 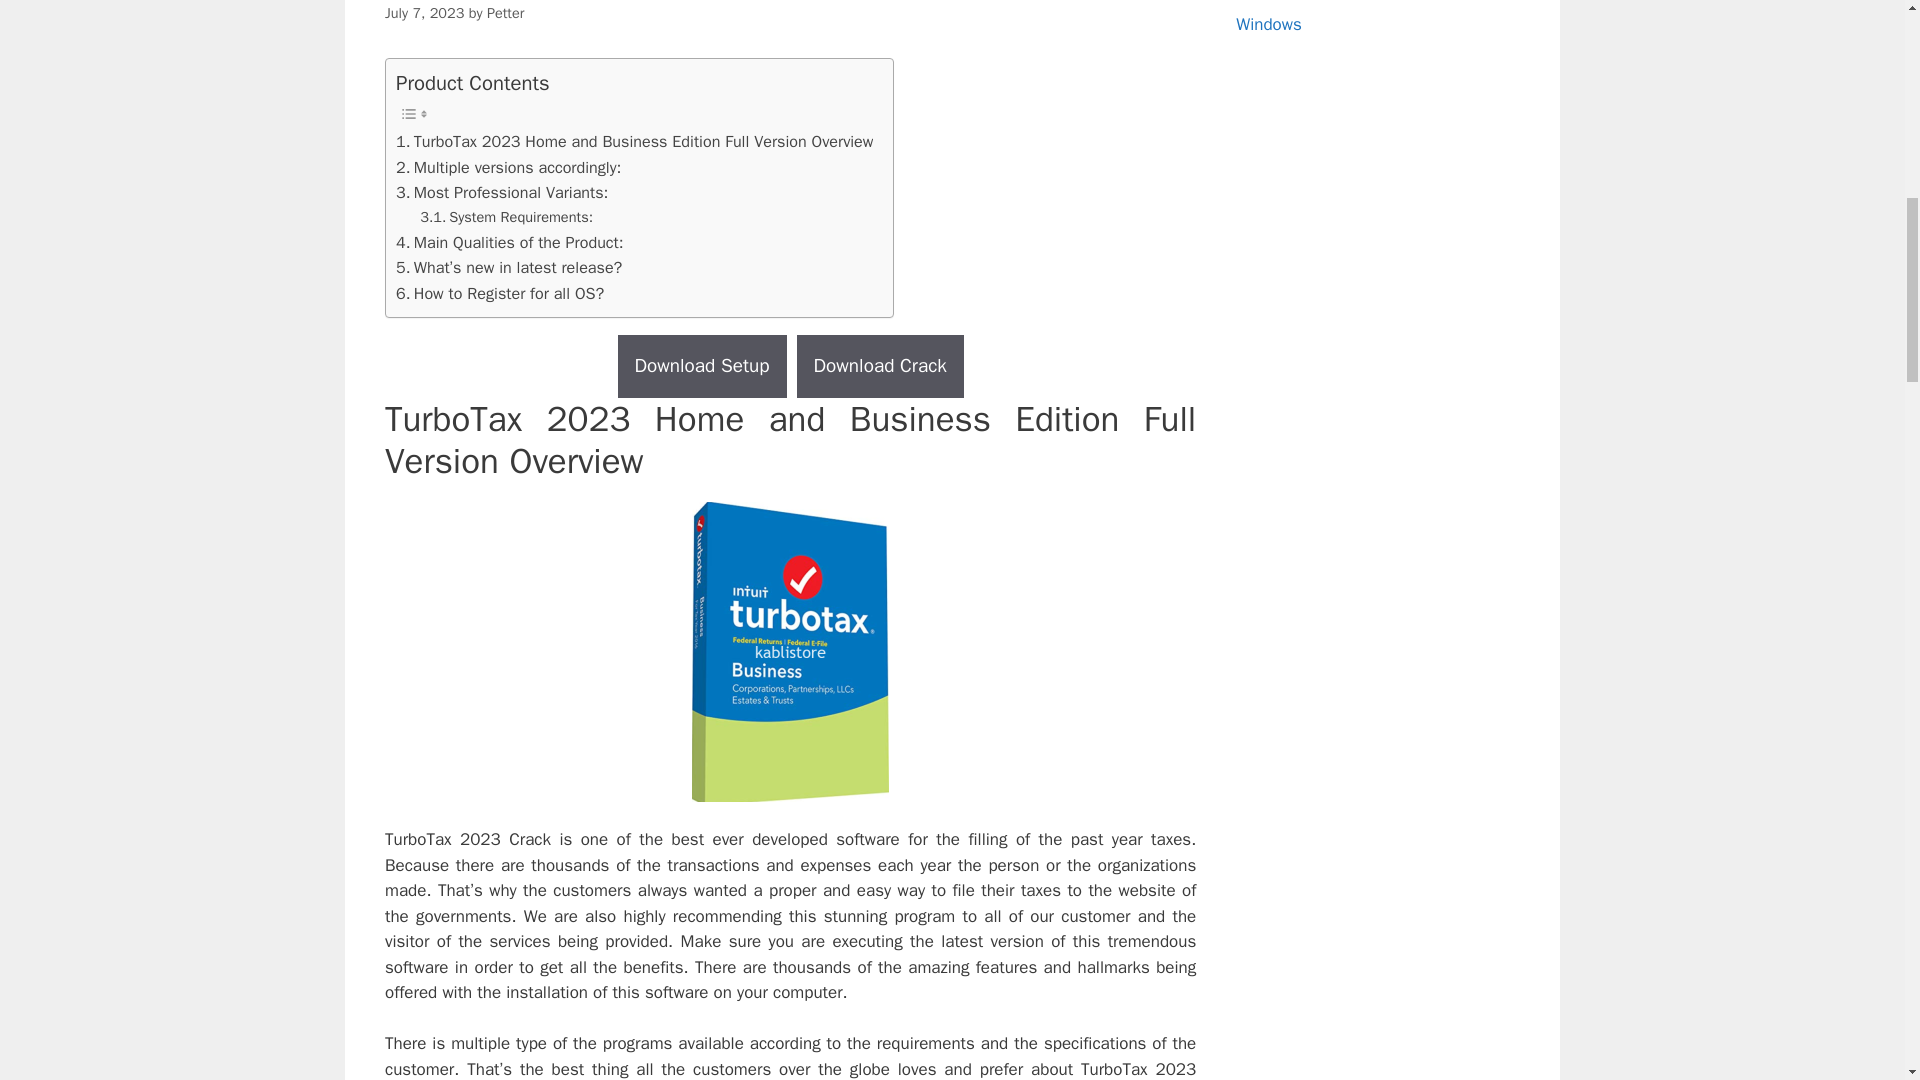 I want to click on Download Setup, so click(x=702, y=366).